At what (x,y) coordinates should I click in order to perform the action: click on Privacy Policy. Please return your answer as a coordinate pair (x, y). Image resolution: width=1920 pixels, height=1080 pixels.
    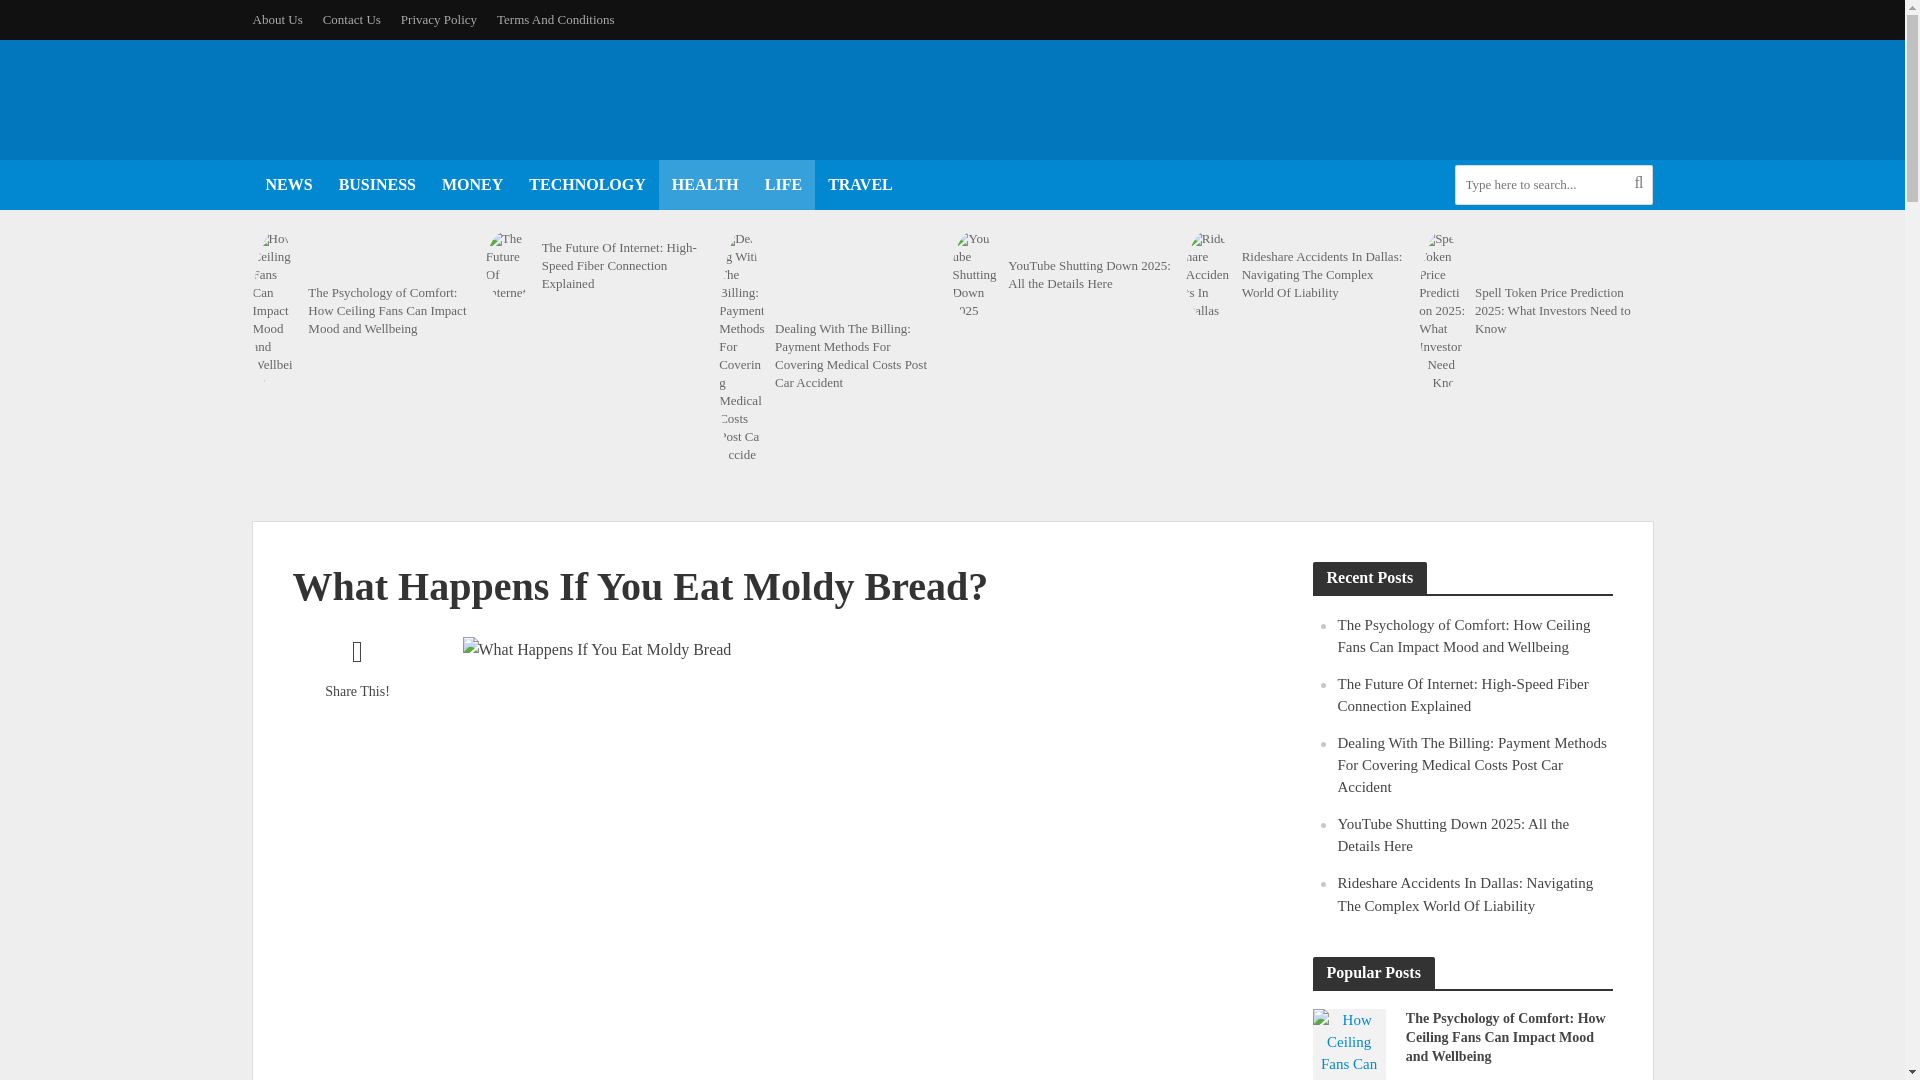
    Looking at the image, I should click on (439, 20).